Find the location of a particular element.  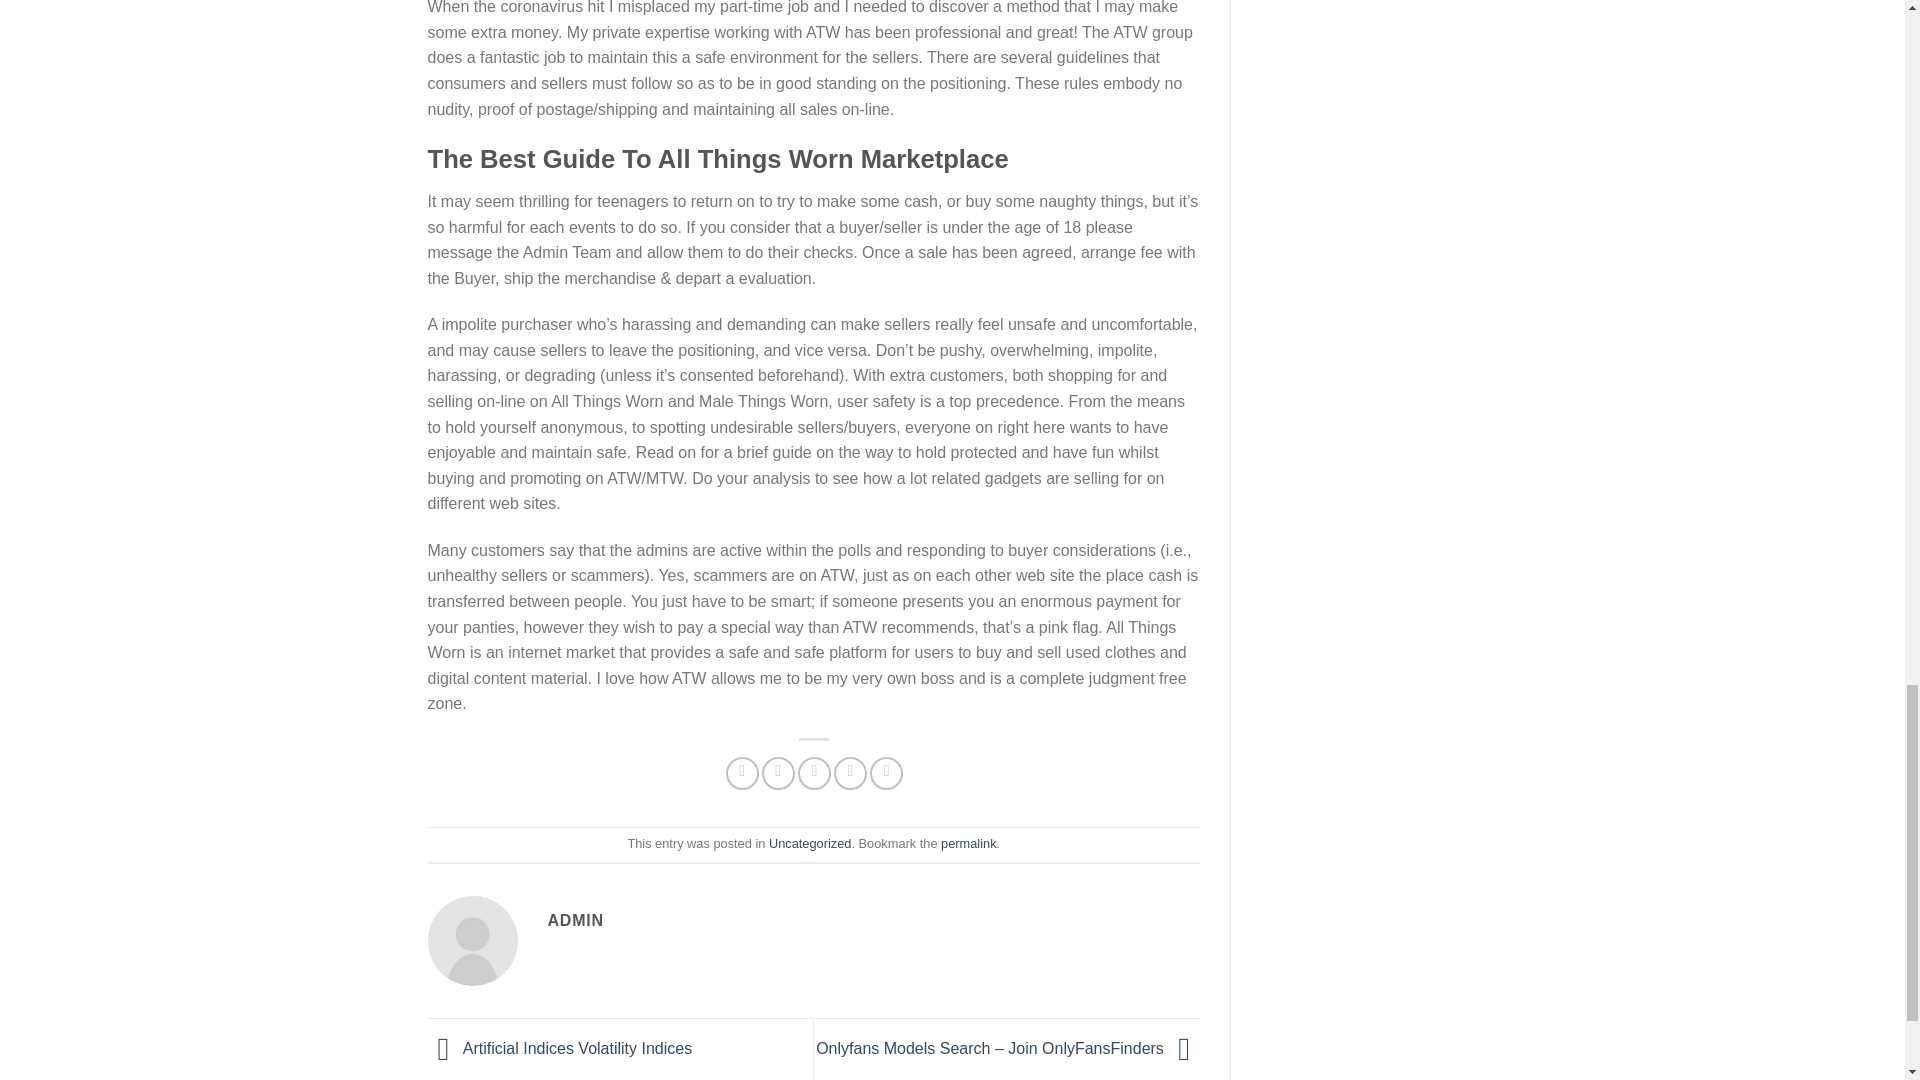

Artificial Indices Volatility Indices is located at coordinates (560, 1048).